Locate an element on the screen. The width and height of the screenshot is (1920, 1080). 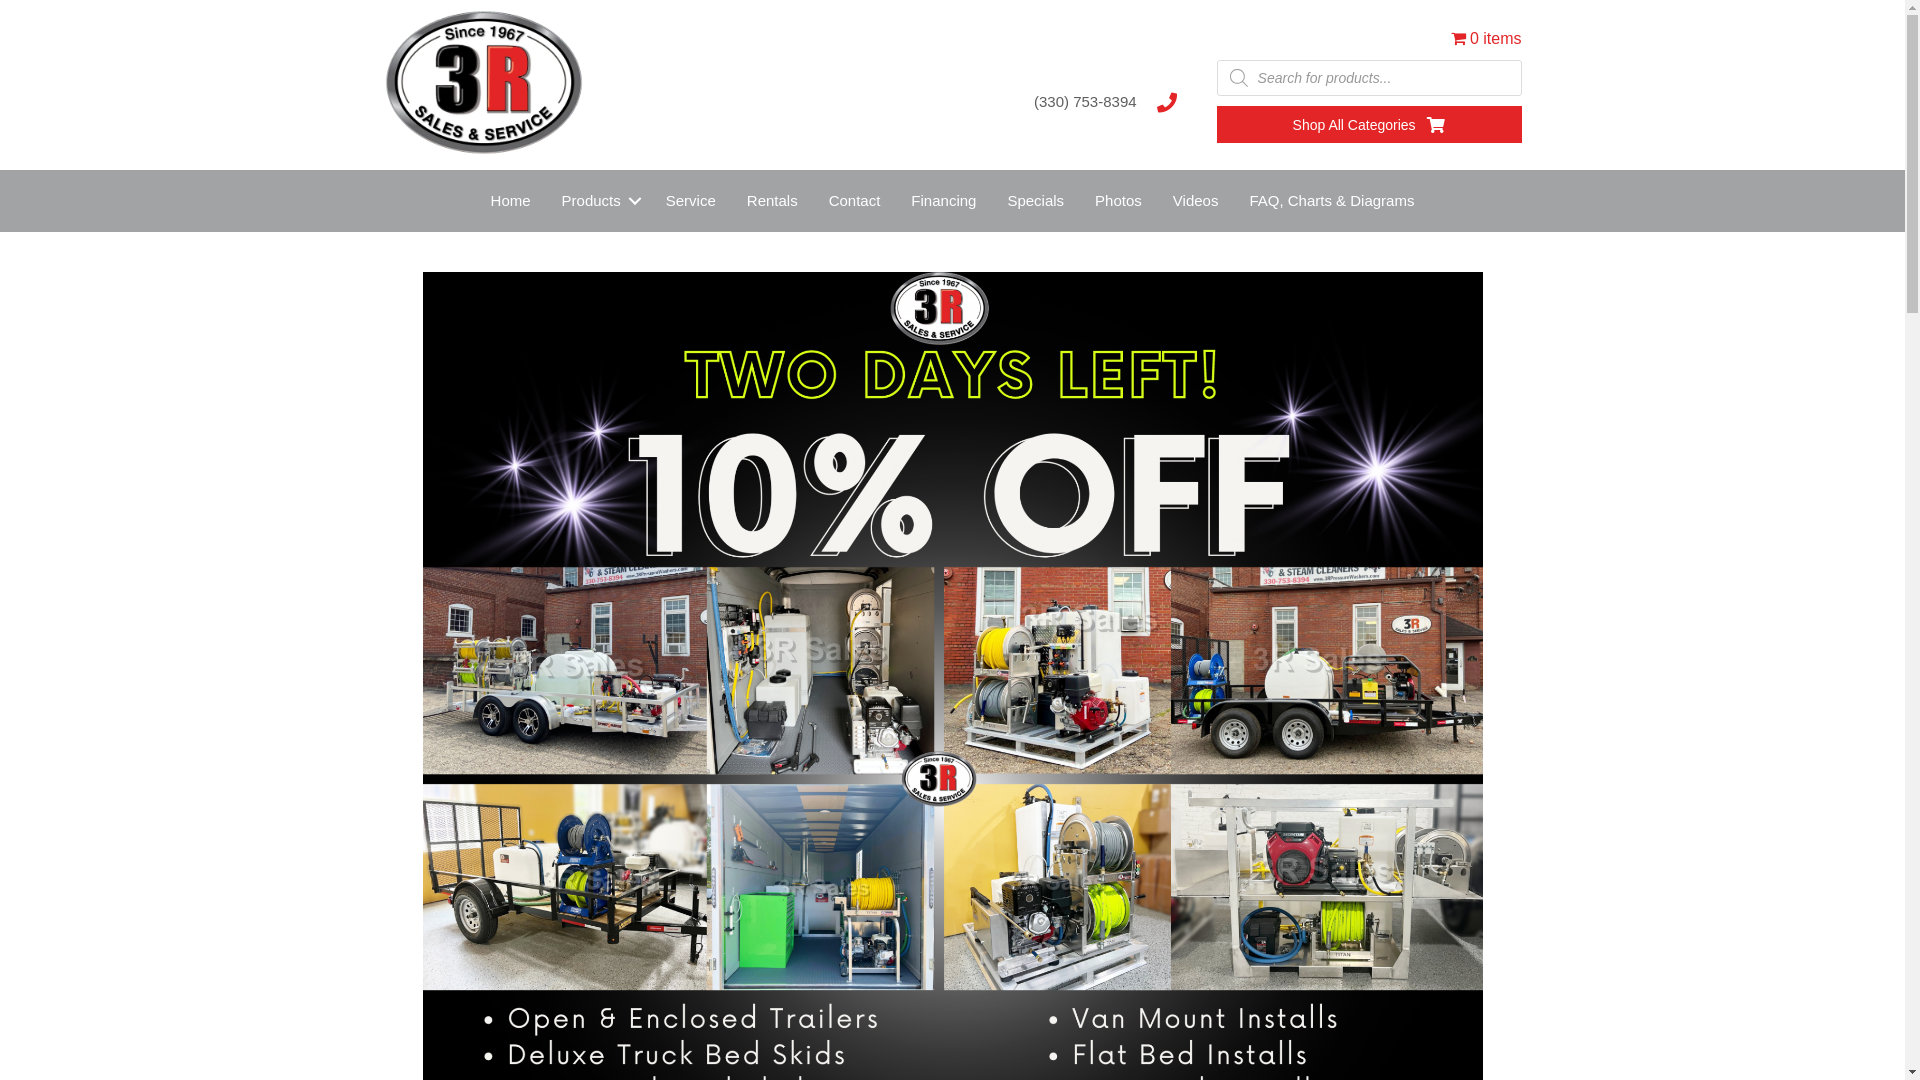
Service is located at coordinates (691, 201).